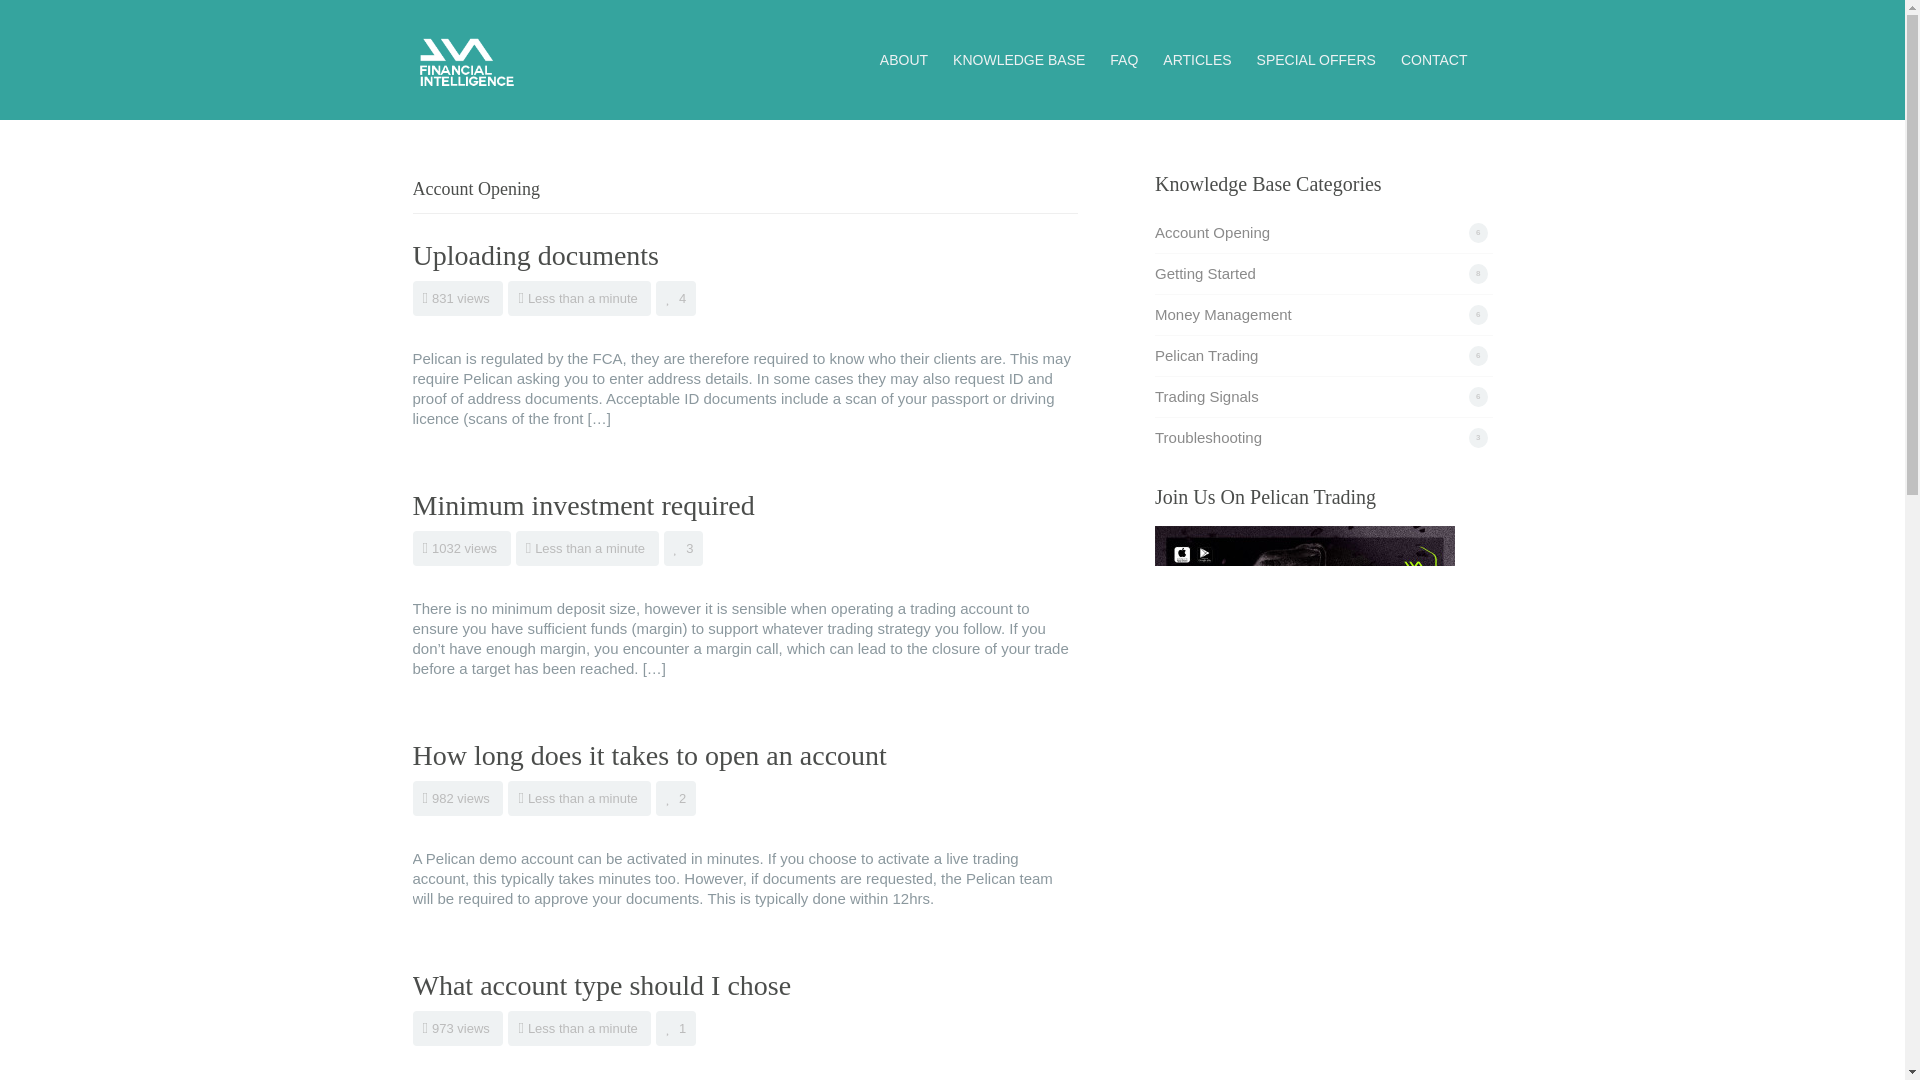 This screenshot has width=1920, height=1080. I want to click on What account type should I chose, so click(602, 985).